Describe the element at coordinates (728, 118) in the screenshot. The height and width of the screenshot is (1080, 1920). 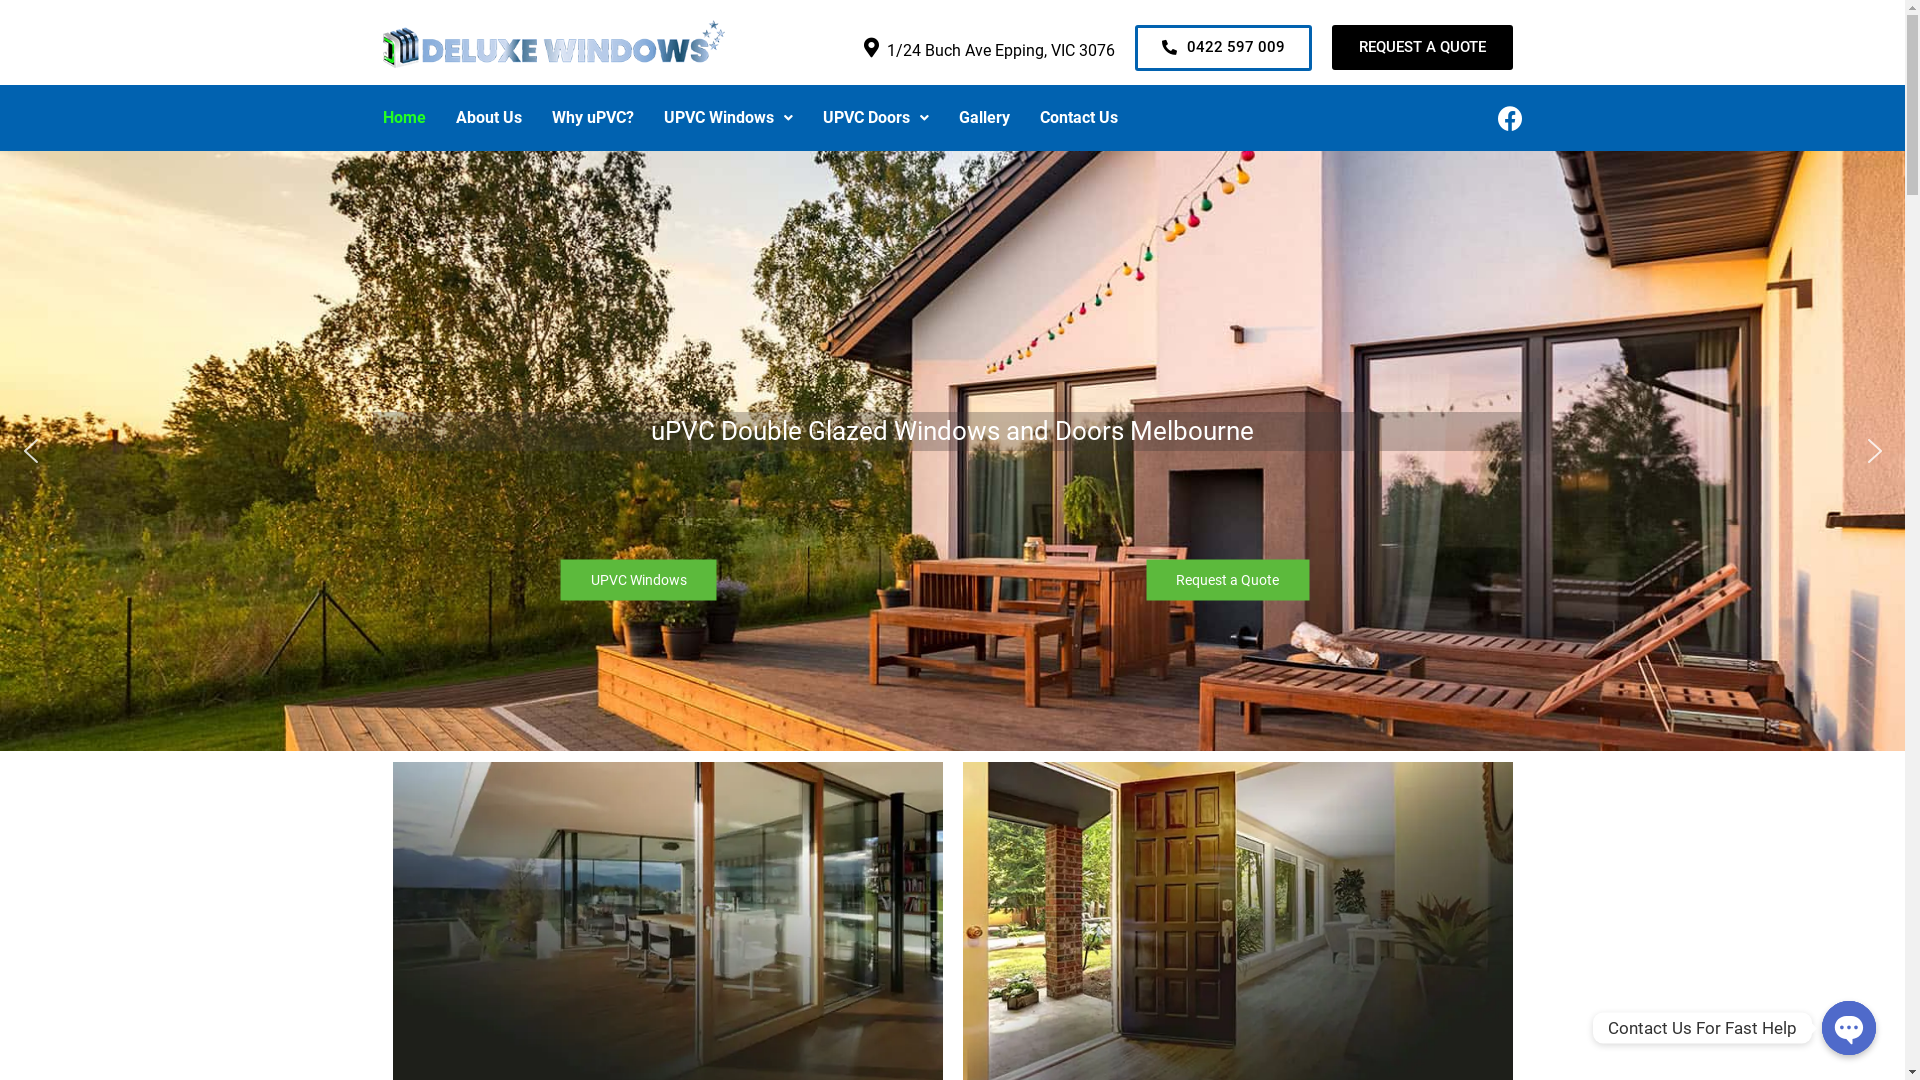
I see `UPVC Windows` at that location.